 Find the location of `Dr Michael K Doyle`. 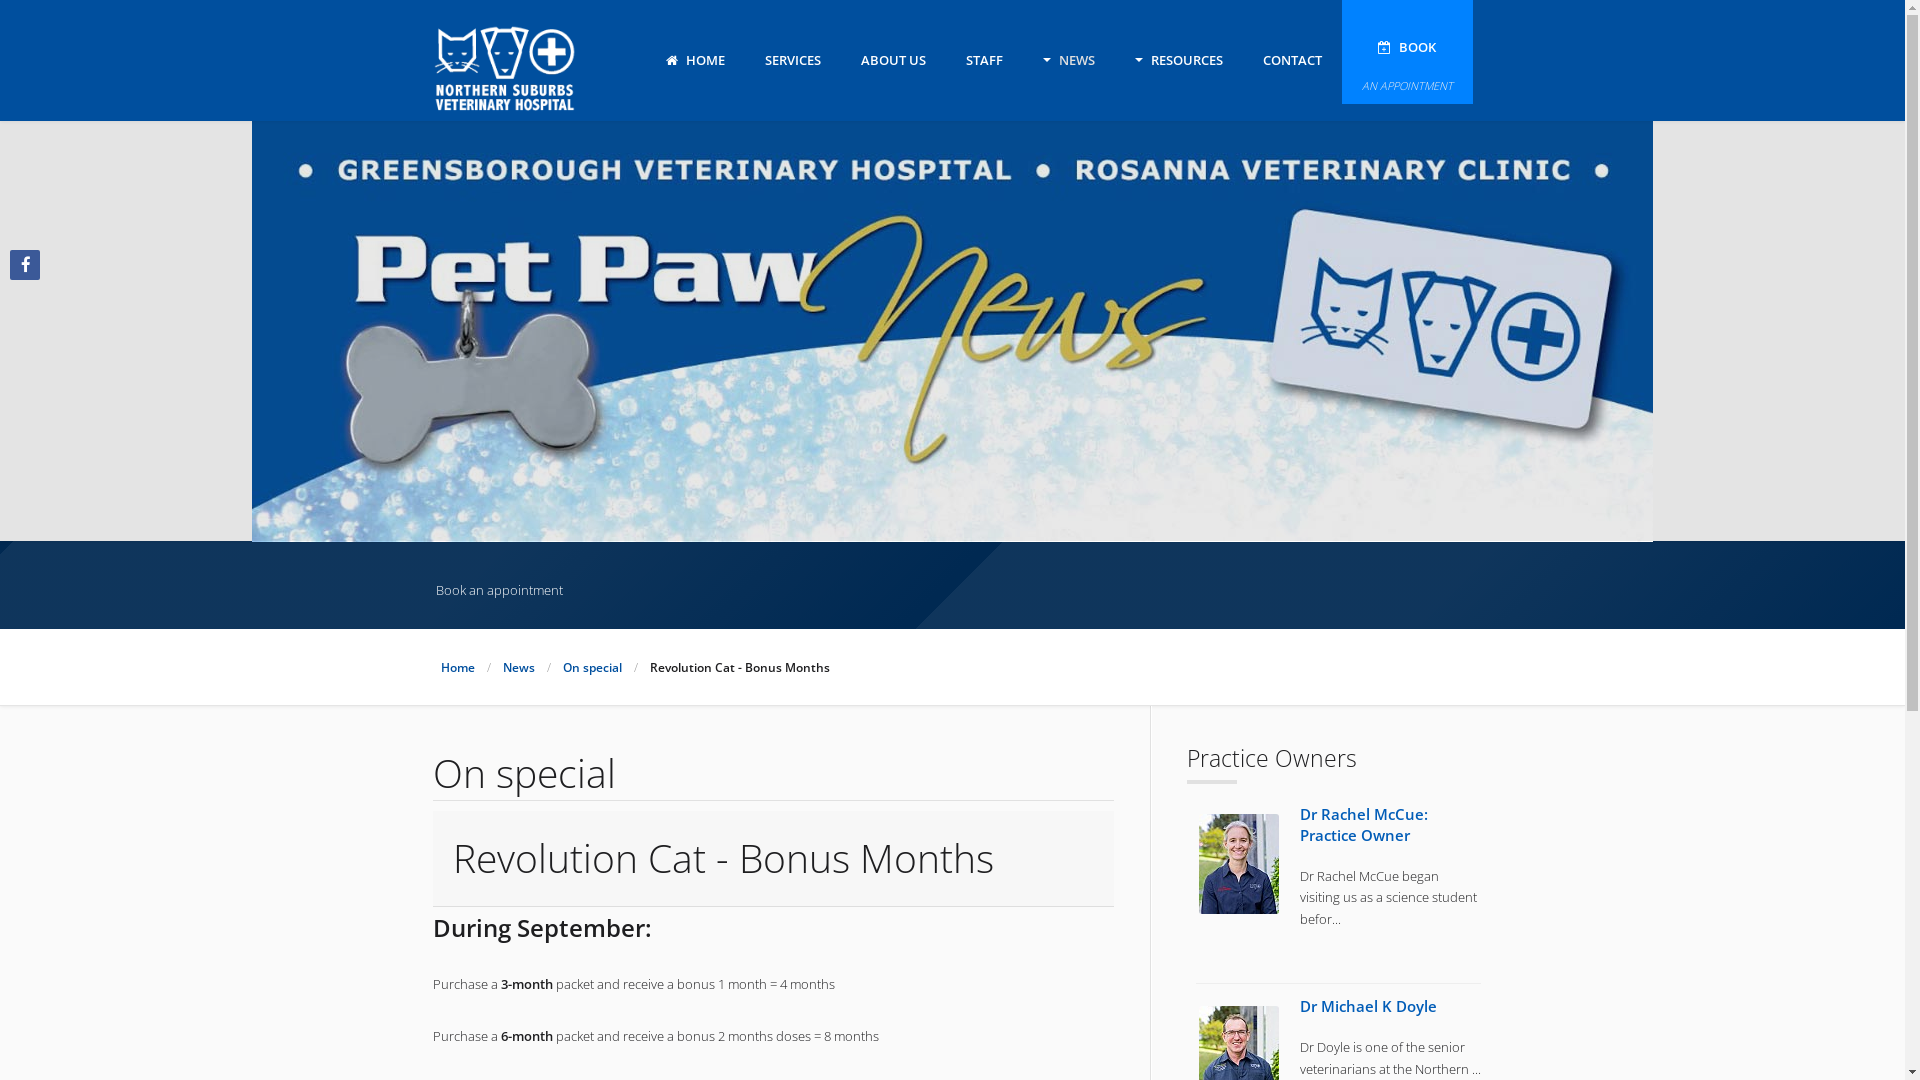

Dr Michael K Doyle is located at coordinates (1368, 1006).